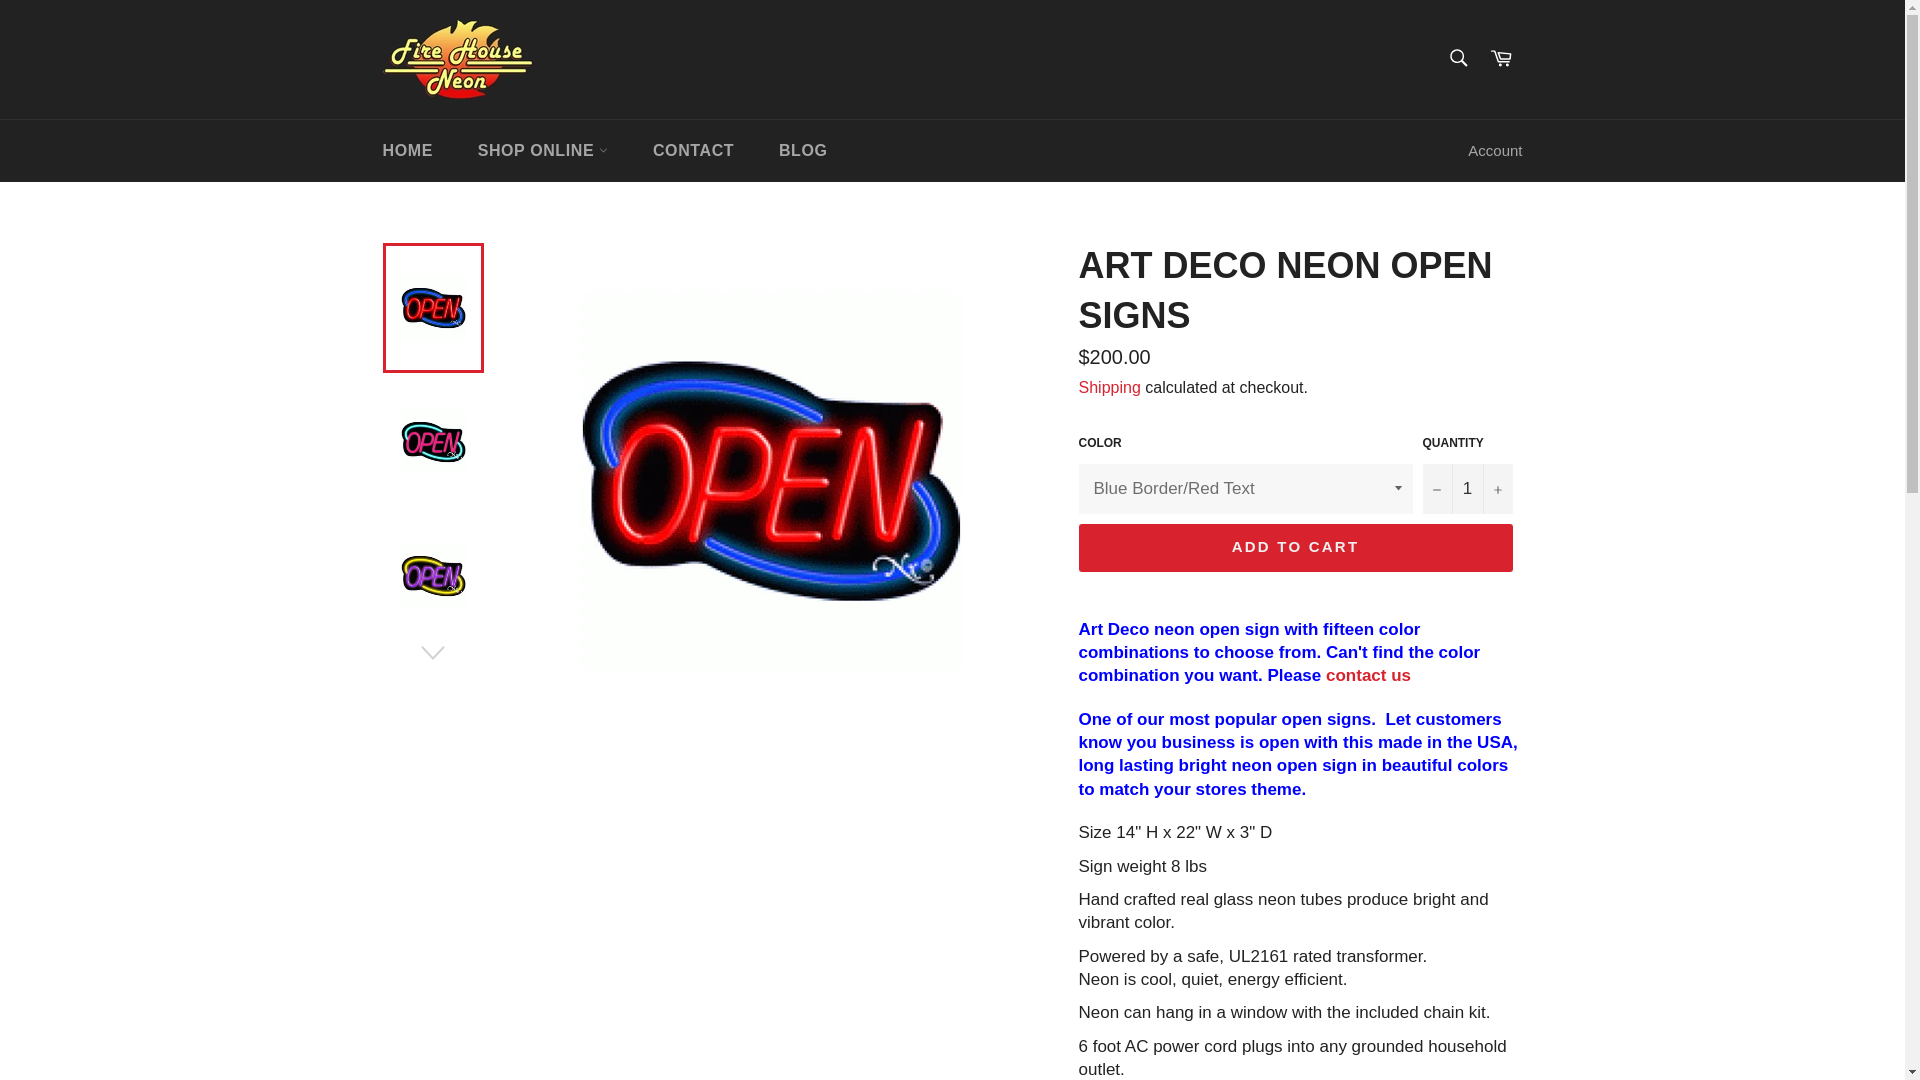  Describe the element at coordinates (1368, 675) in the screenshot. I see `Contact Fire House Neon Signs` at that location.